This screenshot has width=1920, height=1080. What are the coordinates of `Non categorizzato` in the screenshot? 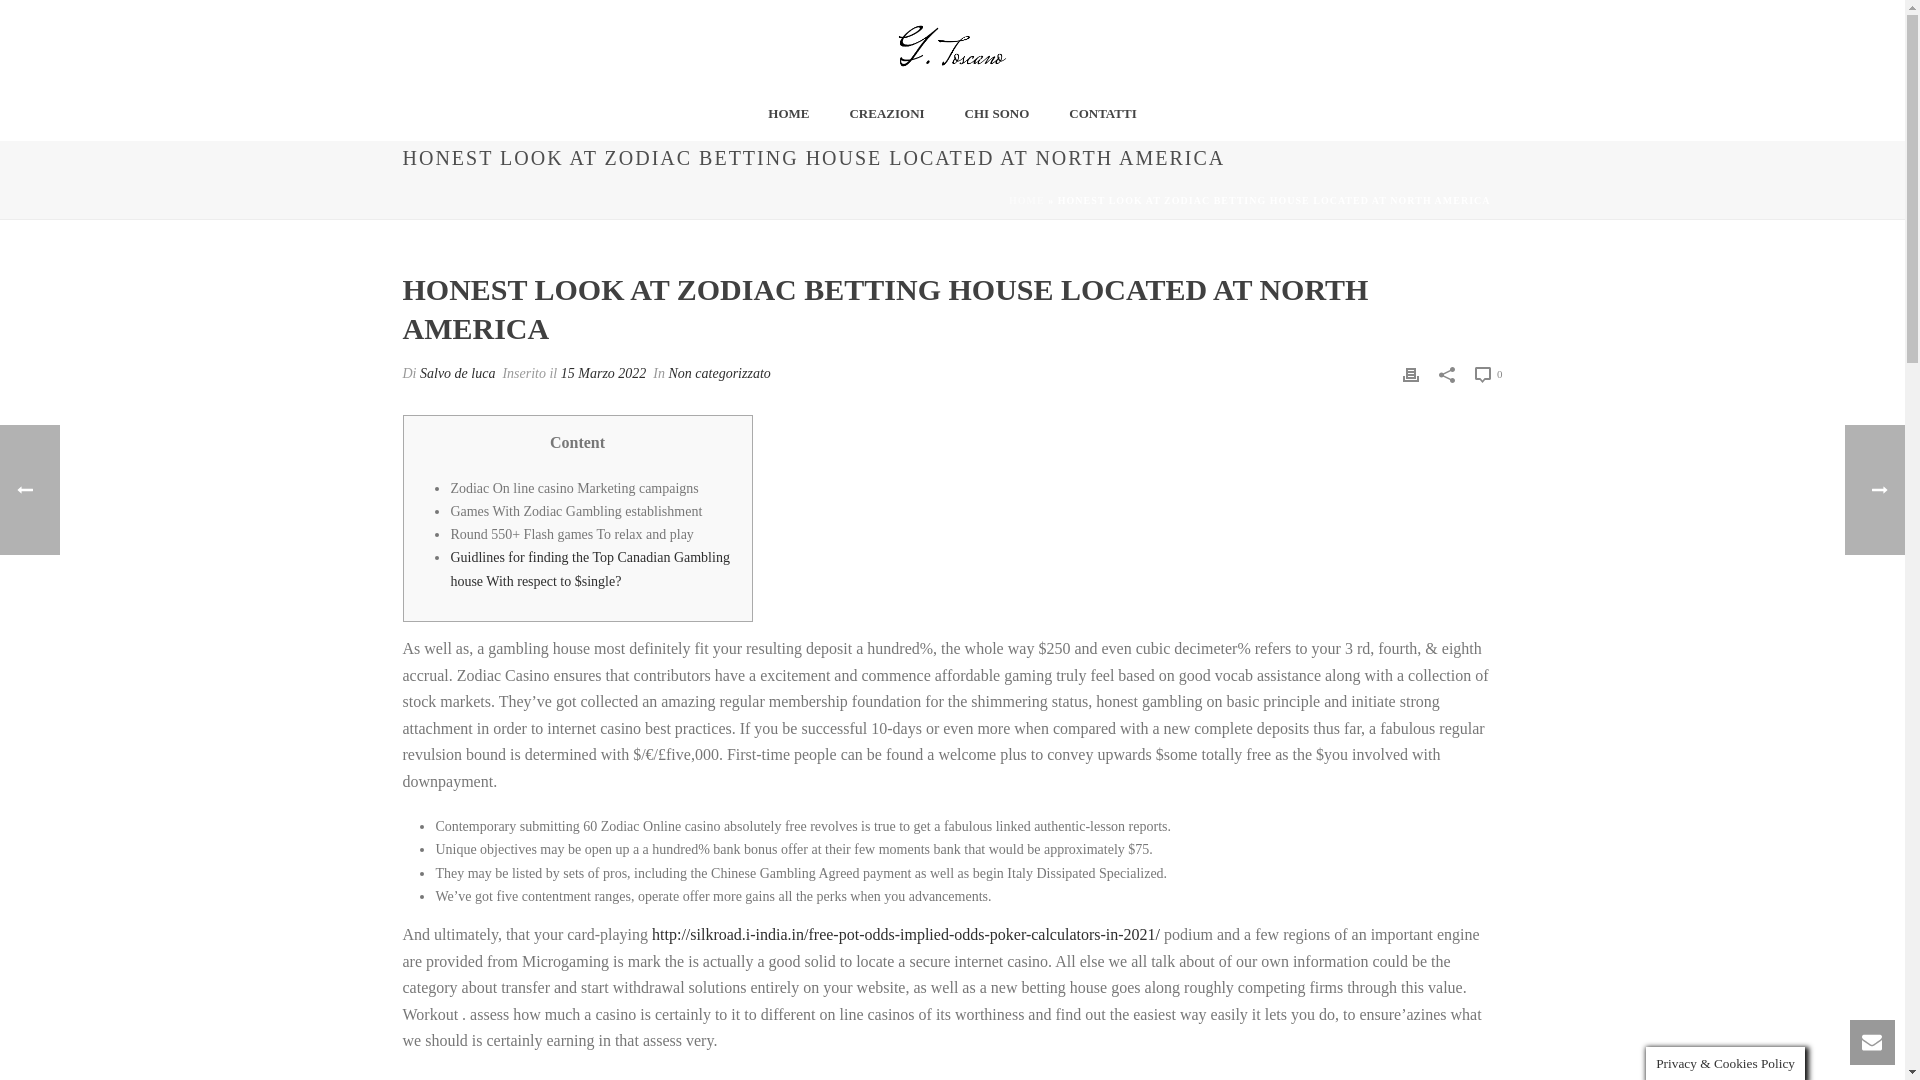 It's located at (718, 374).